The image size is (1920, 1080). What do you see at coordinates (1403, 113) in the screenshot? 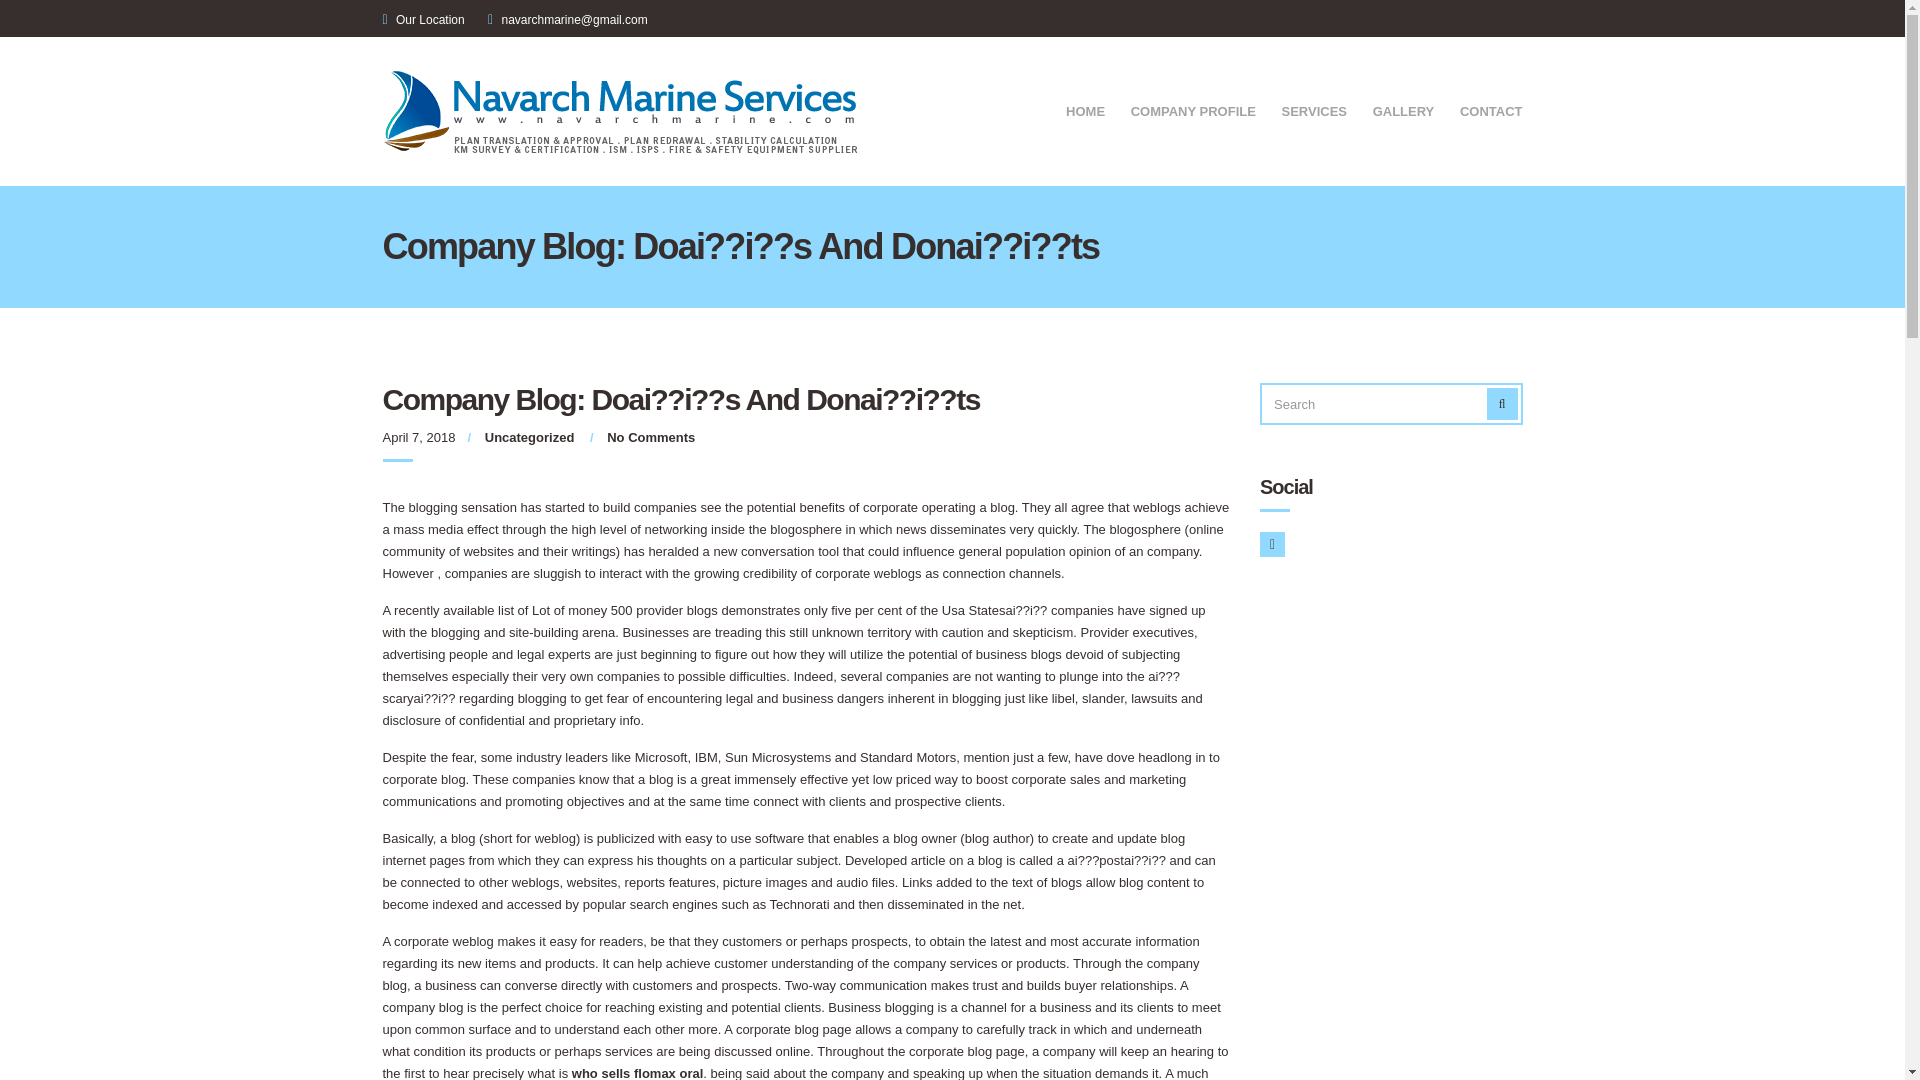
I see `GALLERY` at bounding box center [1403, 113].